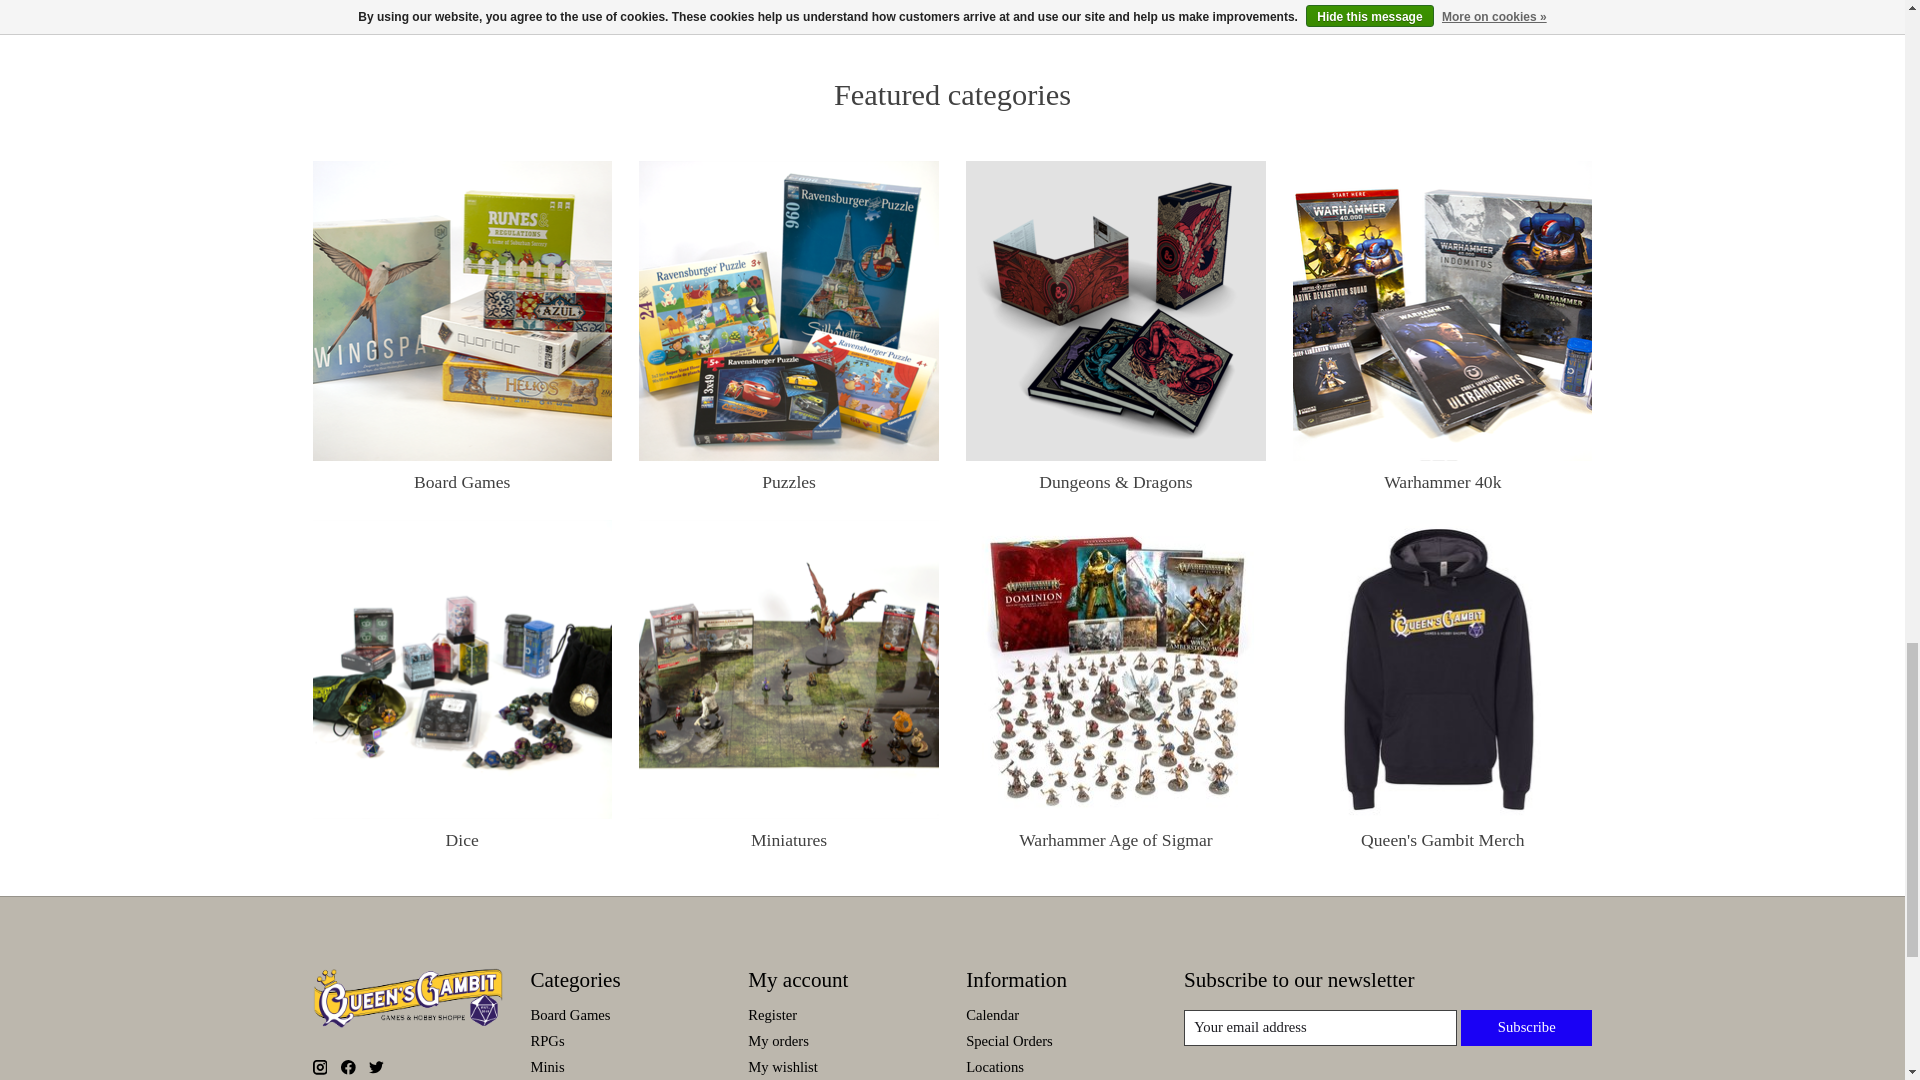 This screenshot has width=1920, height=1080. Describe the element at coordinates (462, 668) in the screenshot. I see `Dice` at that location.